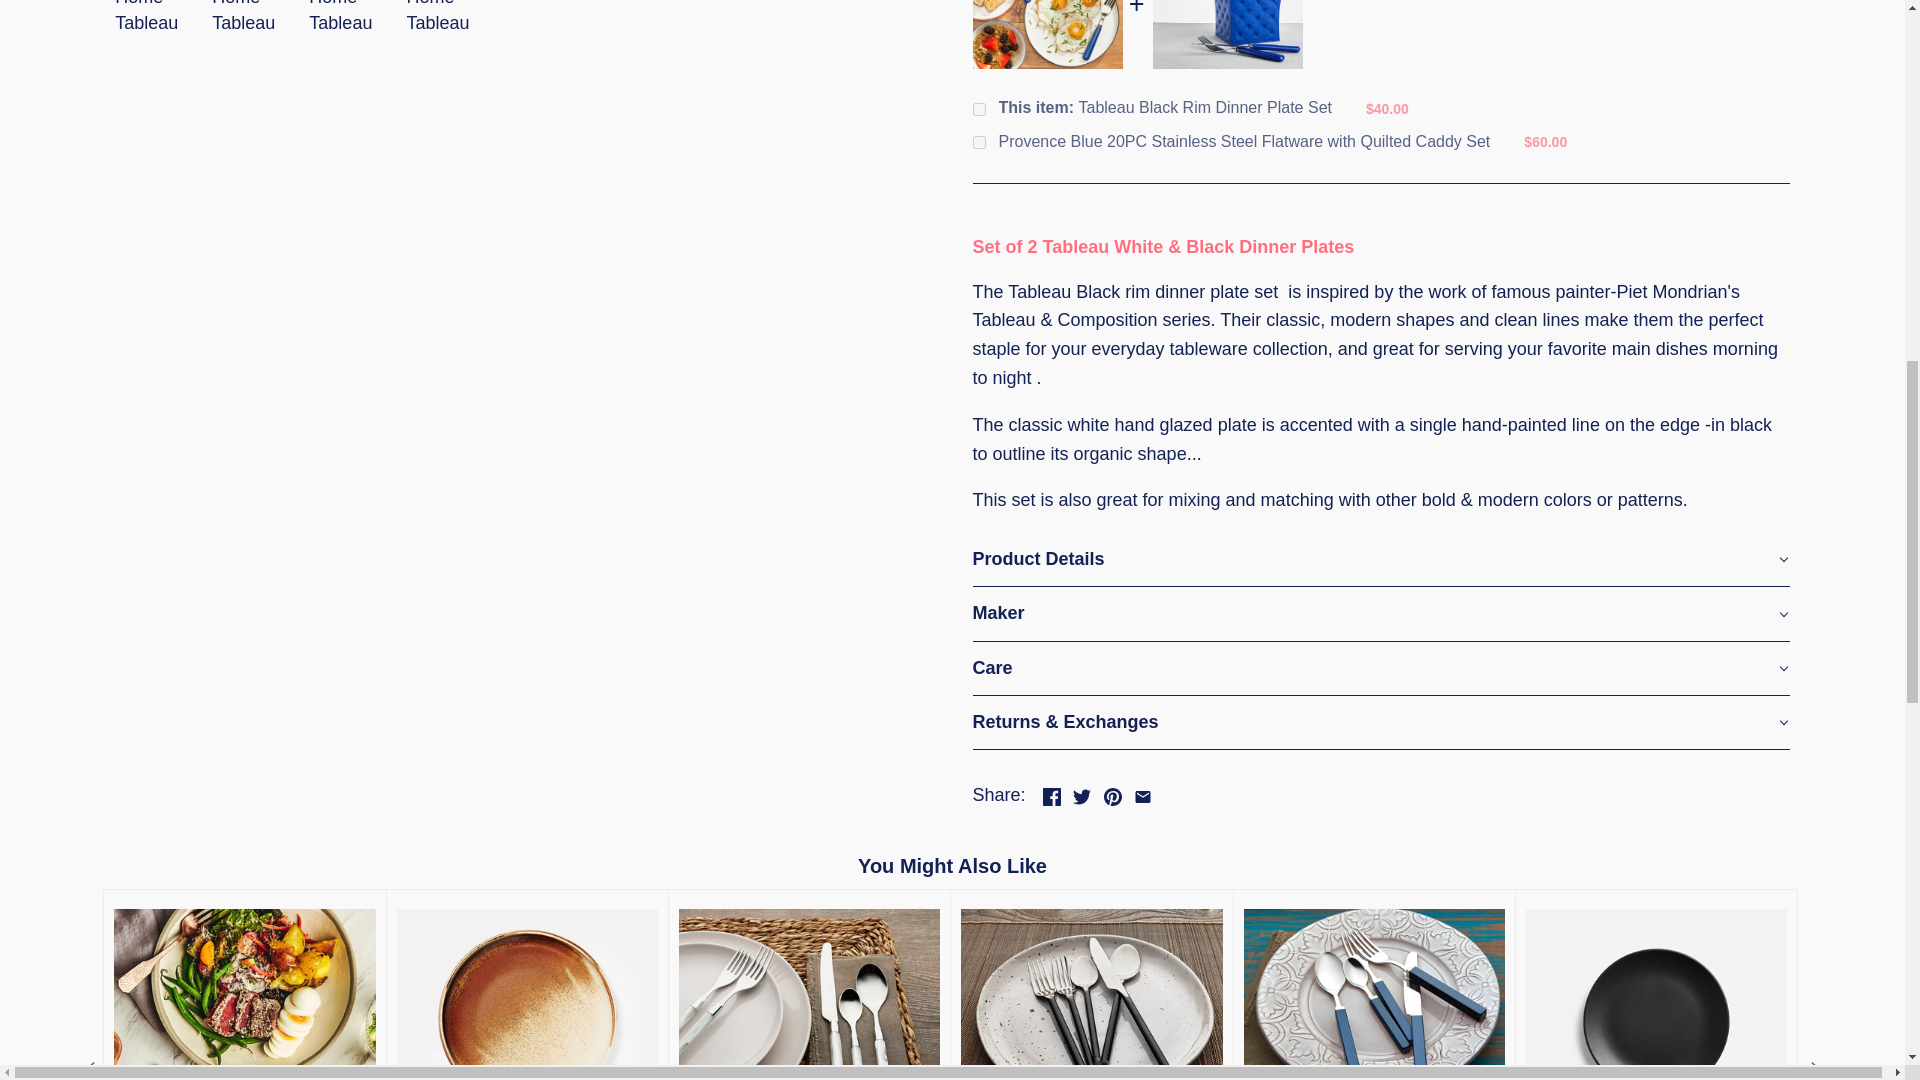 The image size is (1920, 1080). What do you see at coordinates (1052, 796) in the screenshot?
I see `Facebook` at bounding box center [1052, 796].